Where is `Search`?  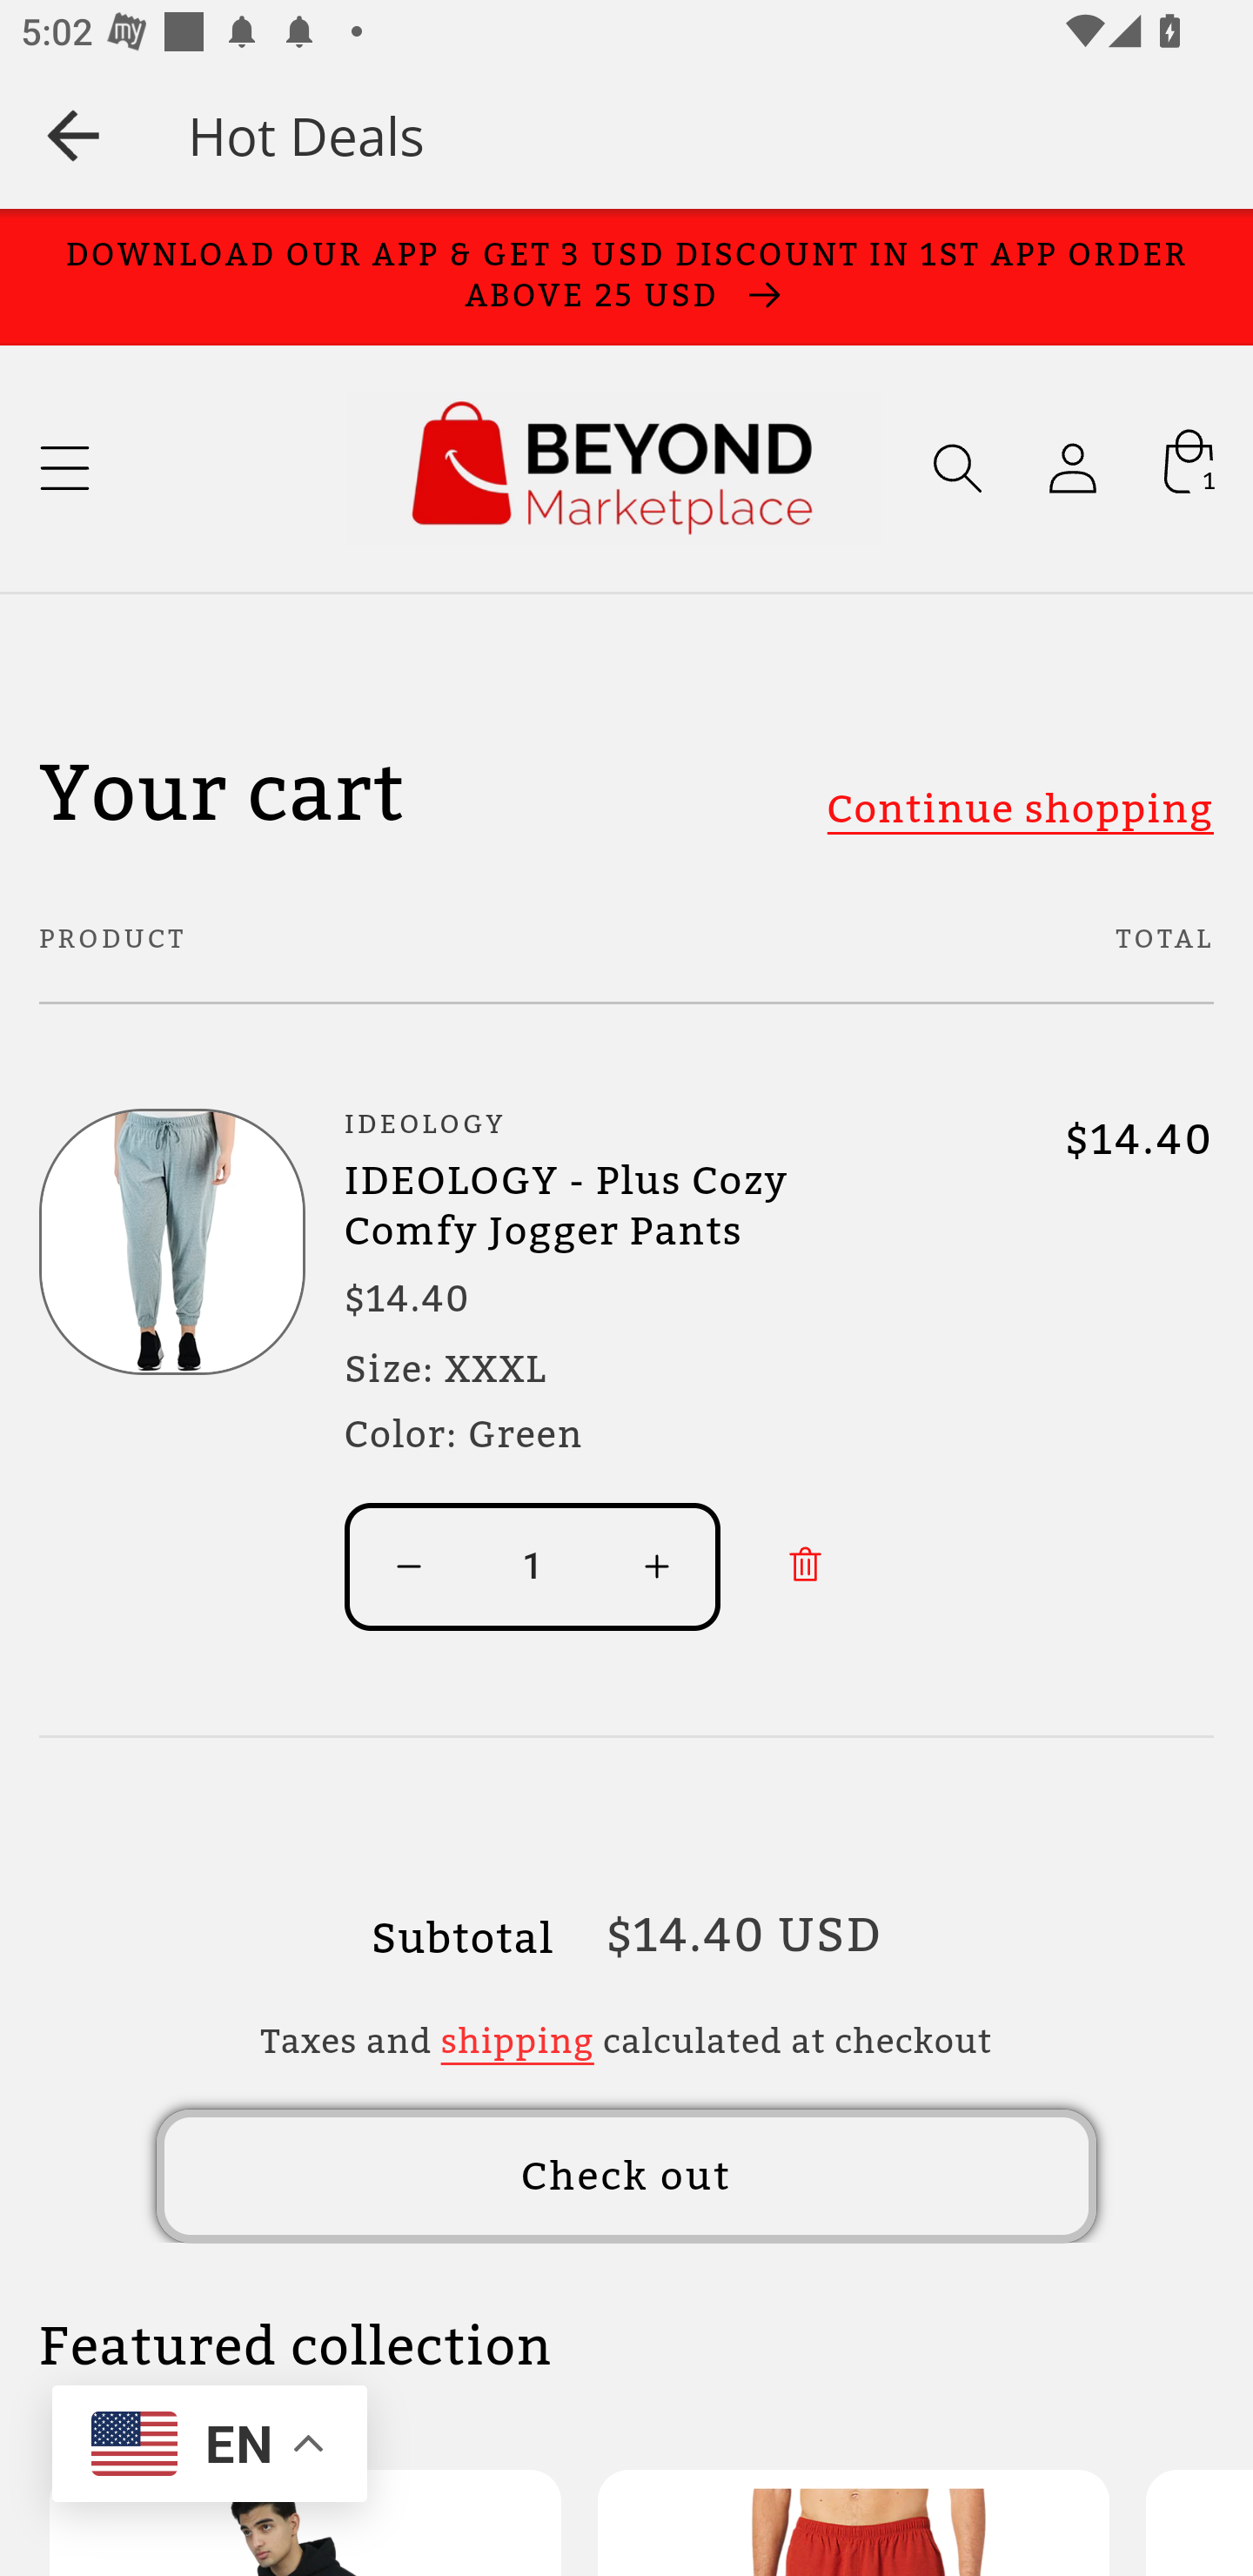
Search is located at coordinates (957, 468).